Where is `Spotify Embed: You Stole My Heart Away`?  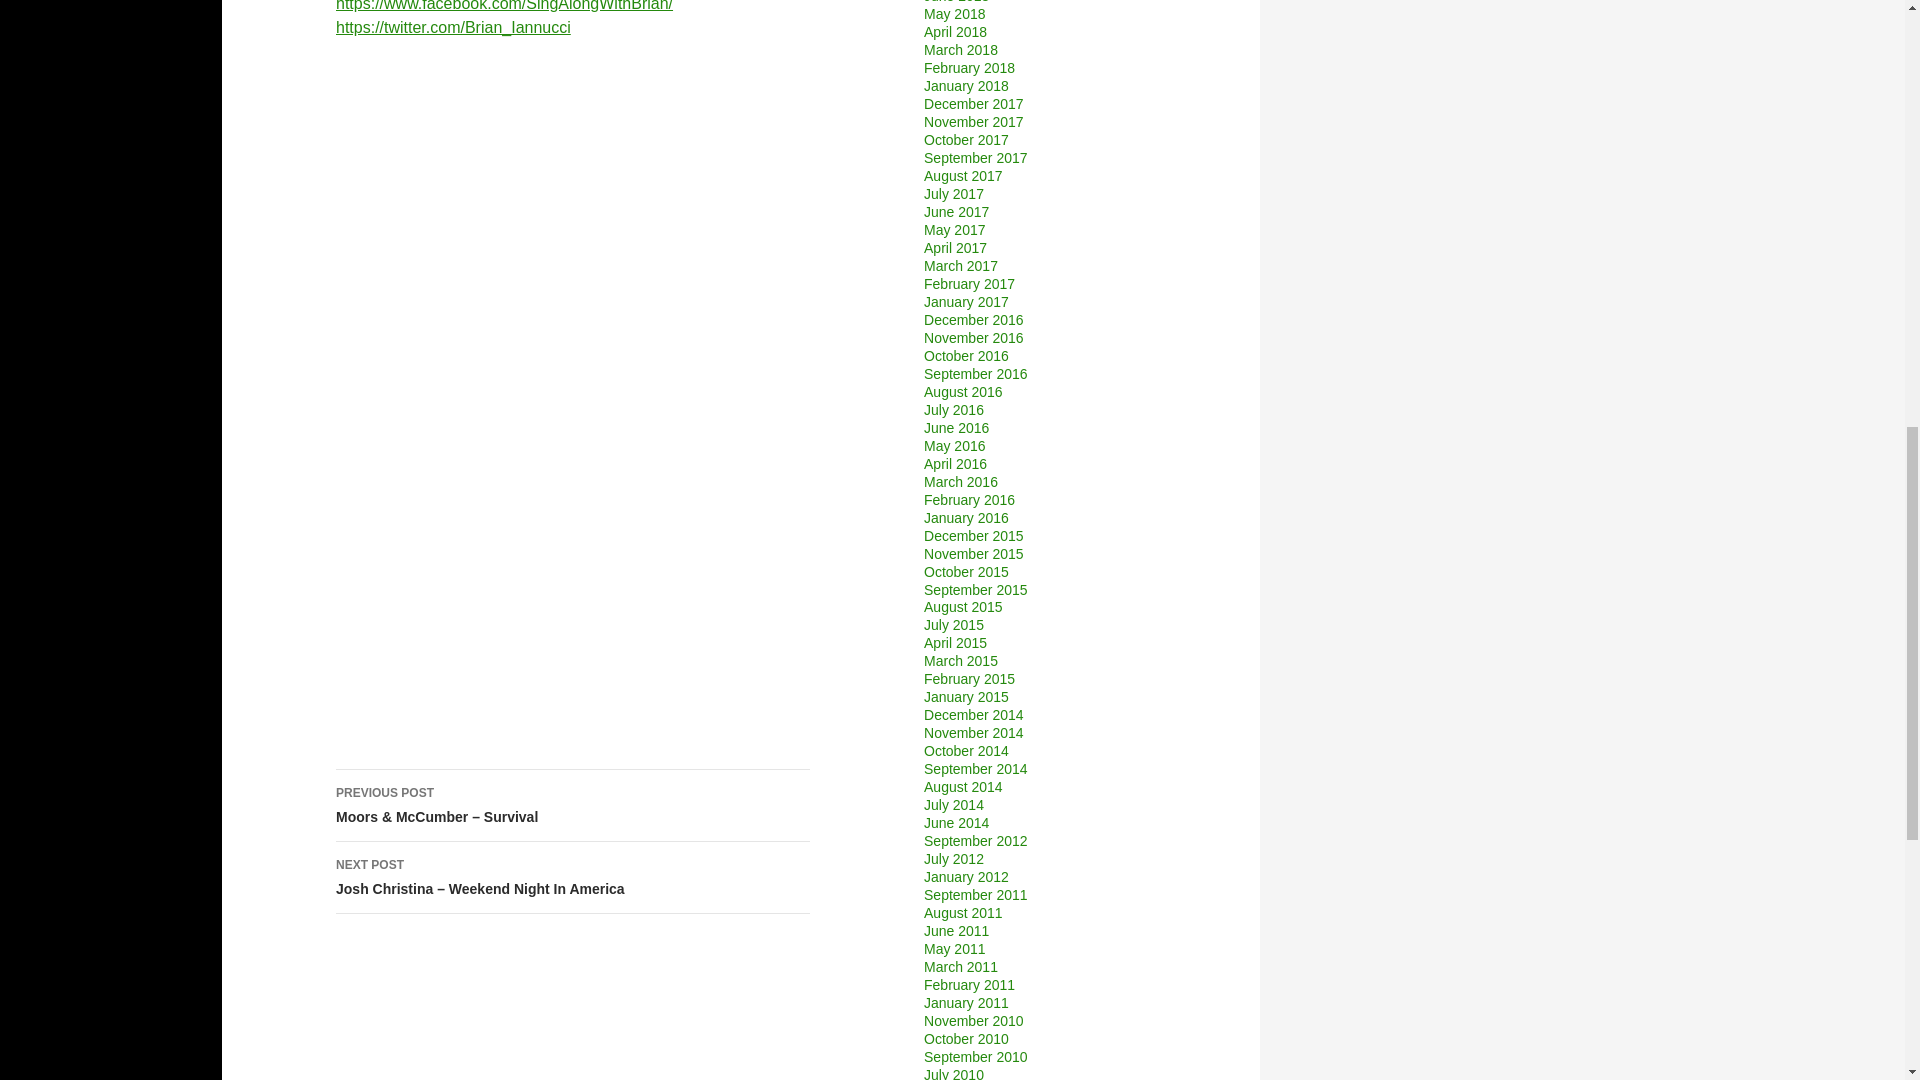 Spotify Embed: You Stole My Heart Away is located at coordinates (573, 614).